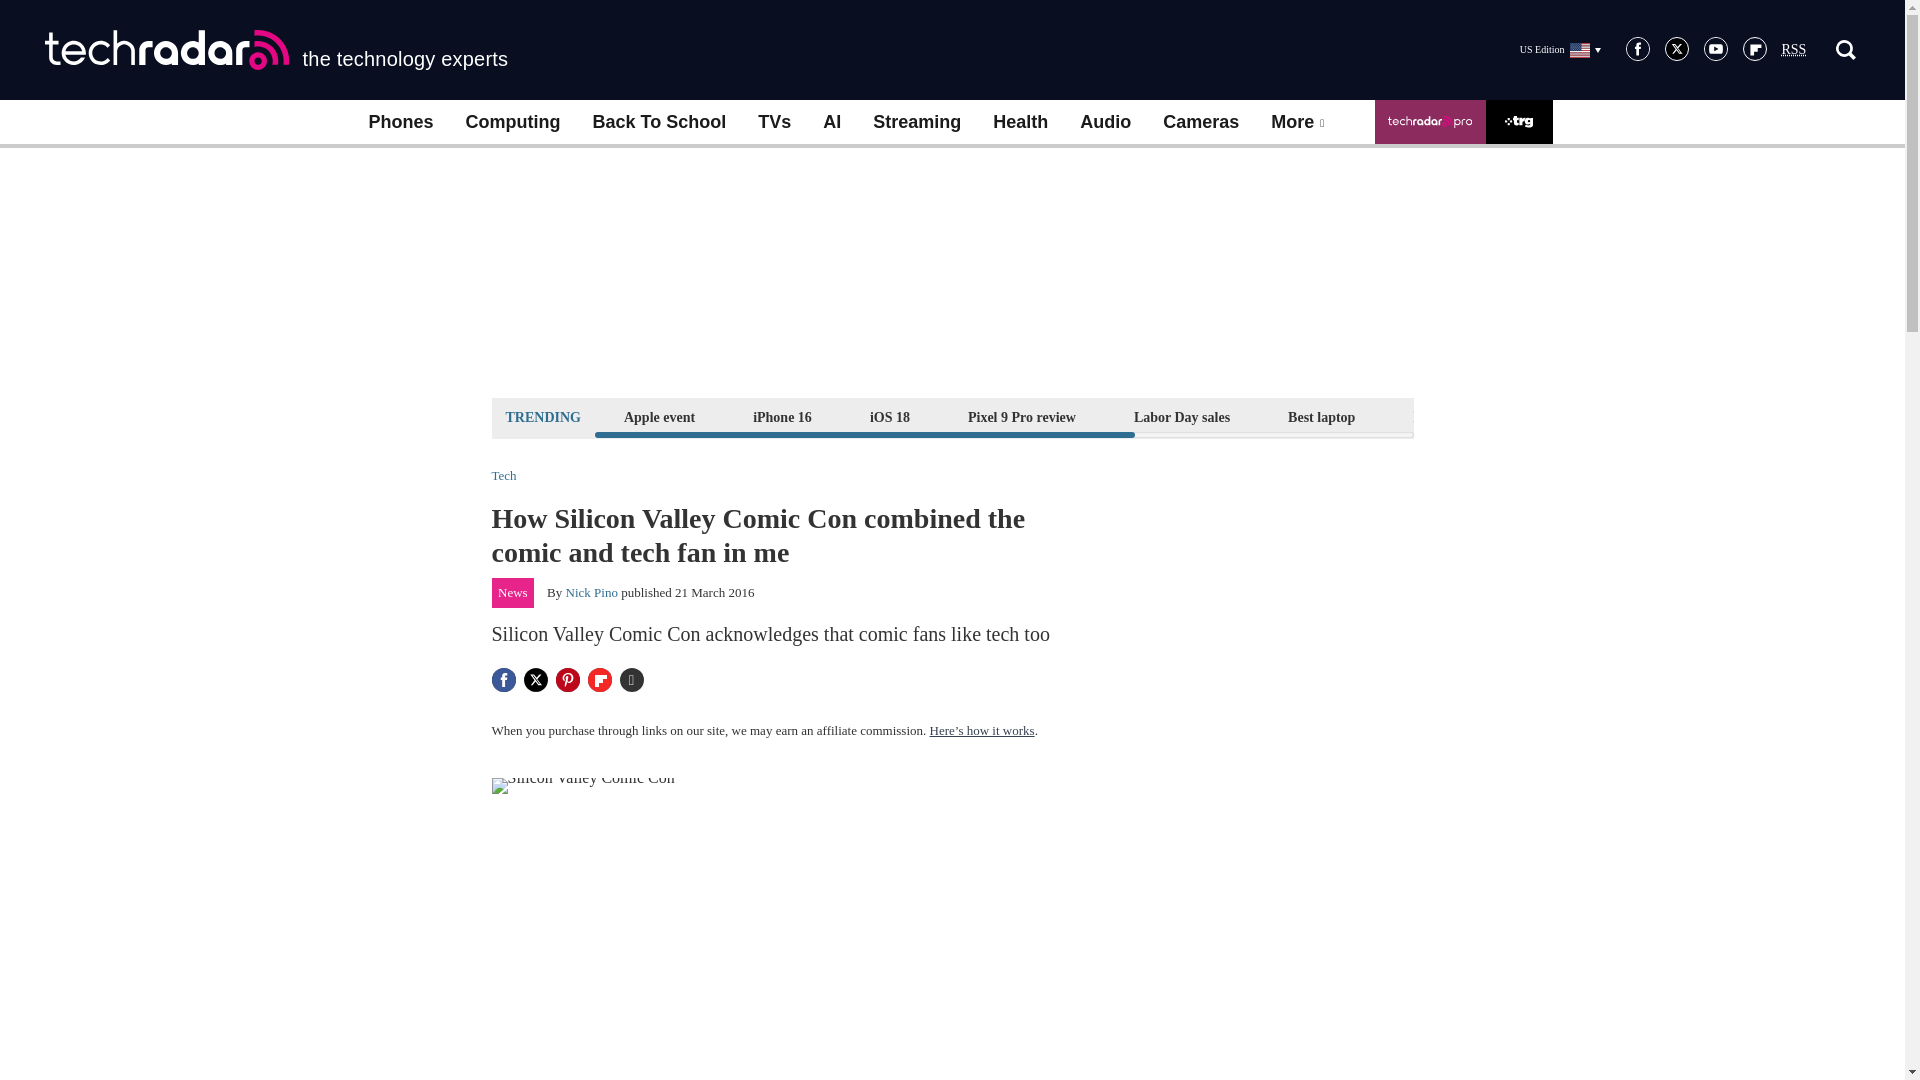 This screenshot has width=1920, height=1080. I want to click on Streaming, so click(916, 122).